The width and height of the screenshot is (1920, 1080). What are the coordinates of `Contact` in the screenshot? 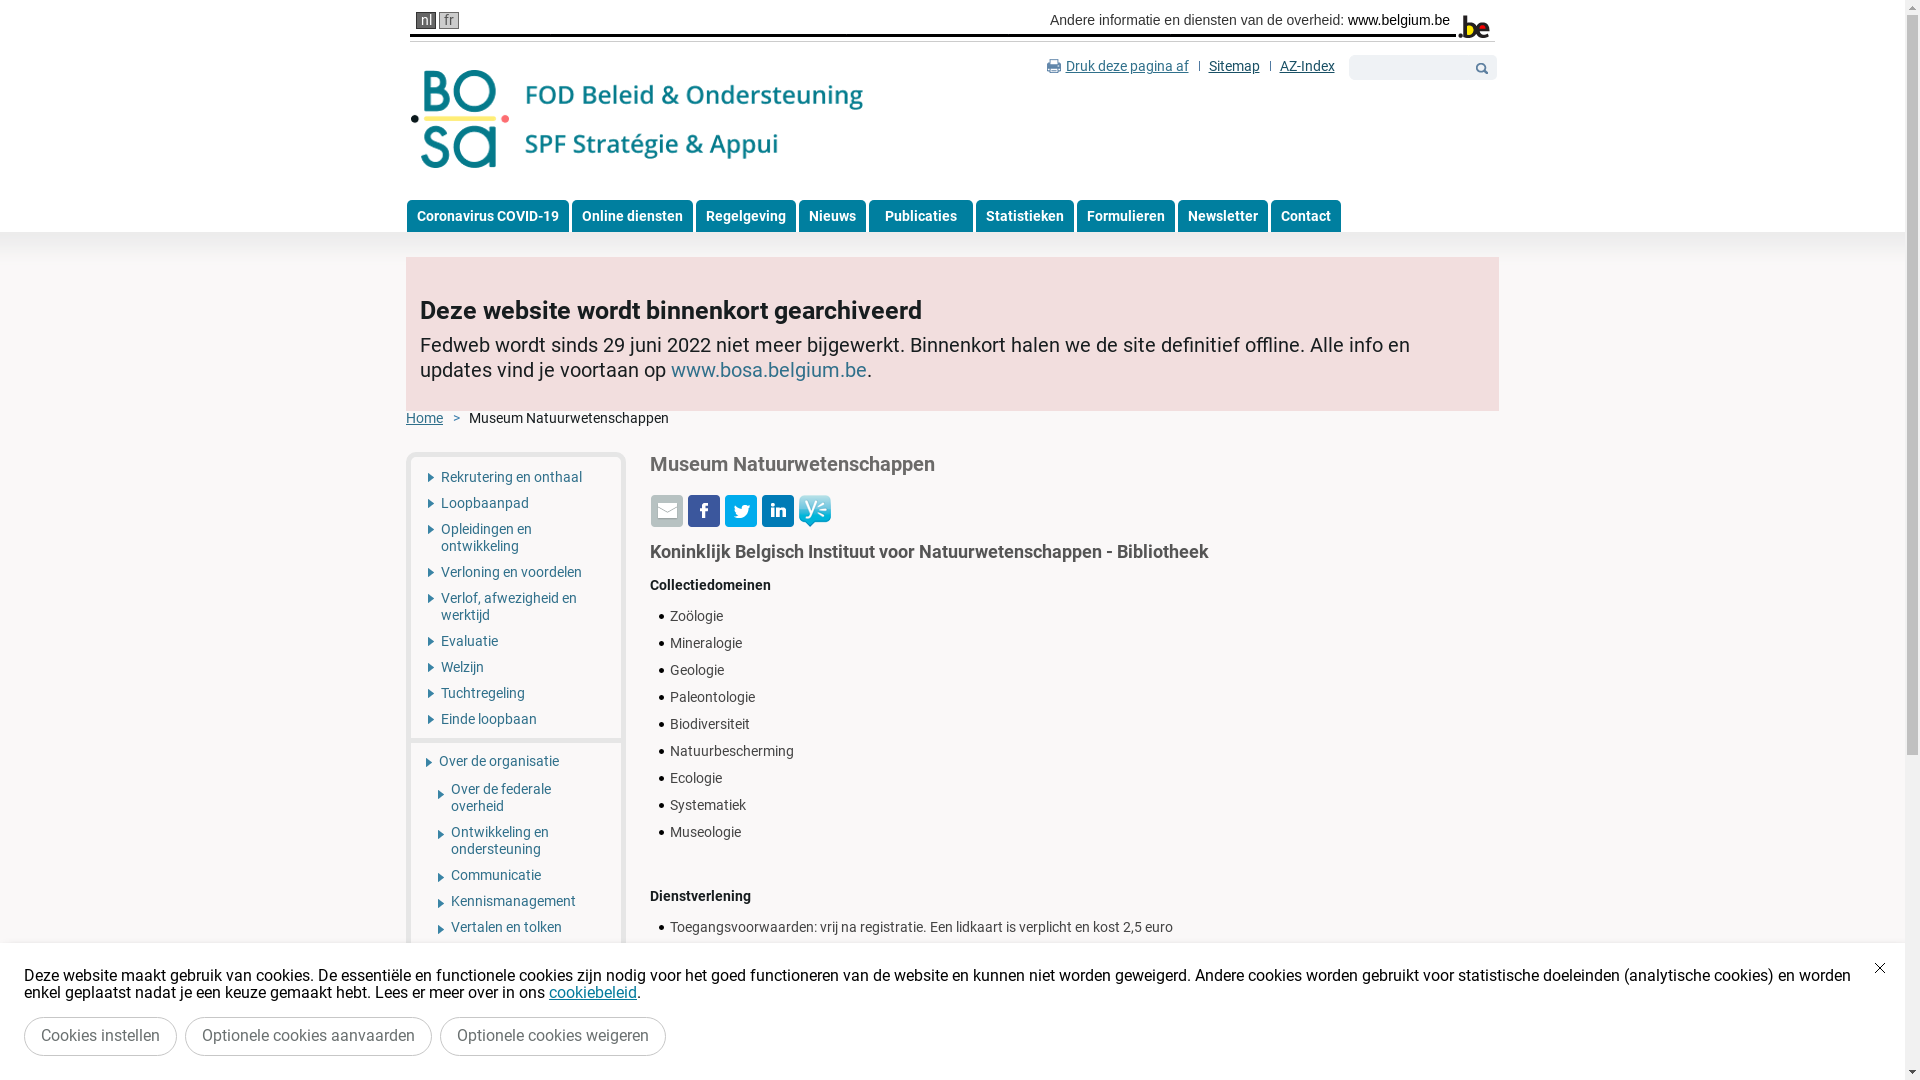 It's located at (1305, 216).